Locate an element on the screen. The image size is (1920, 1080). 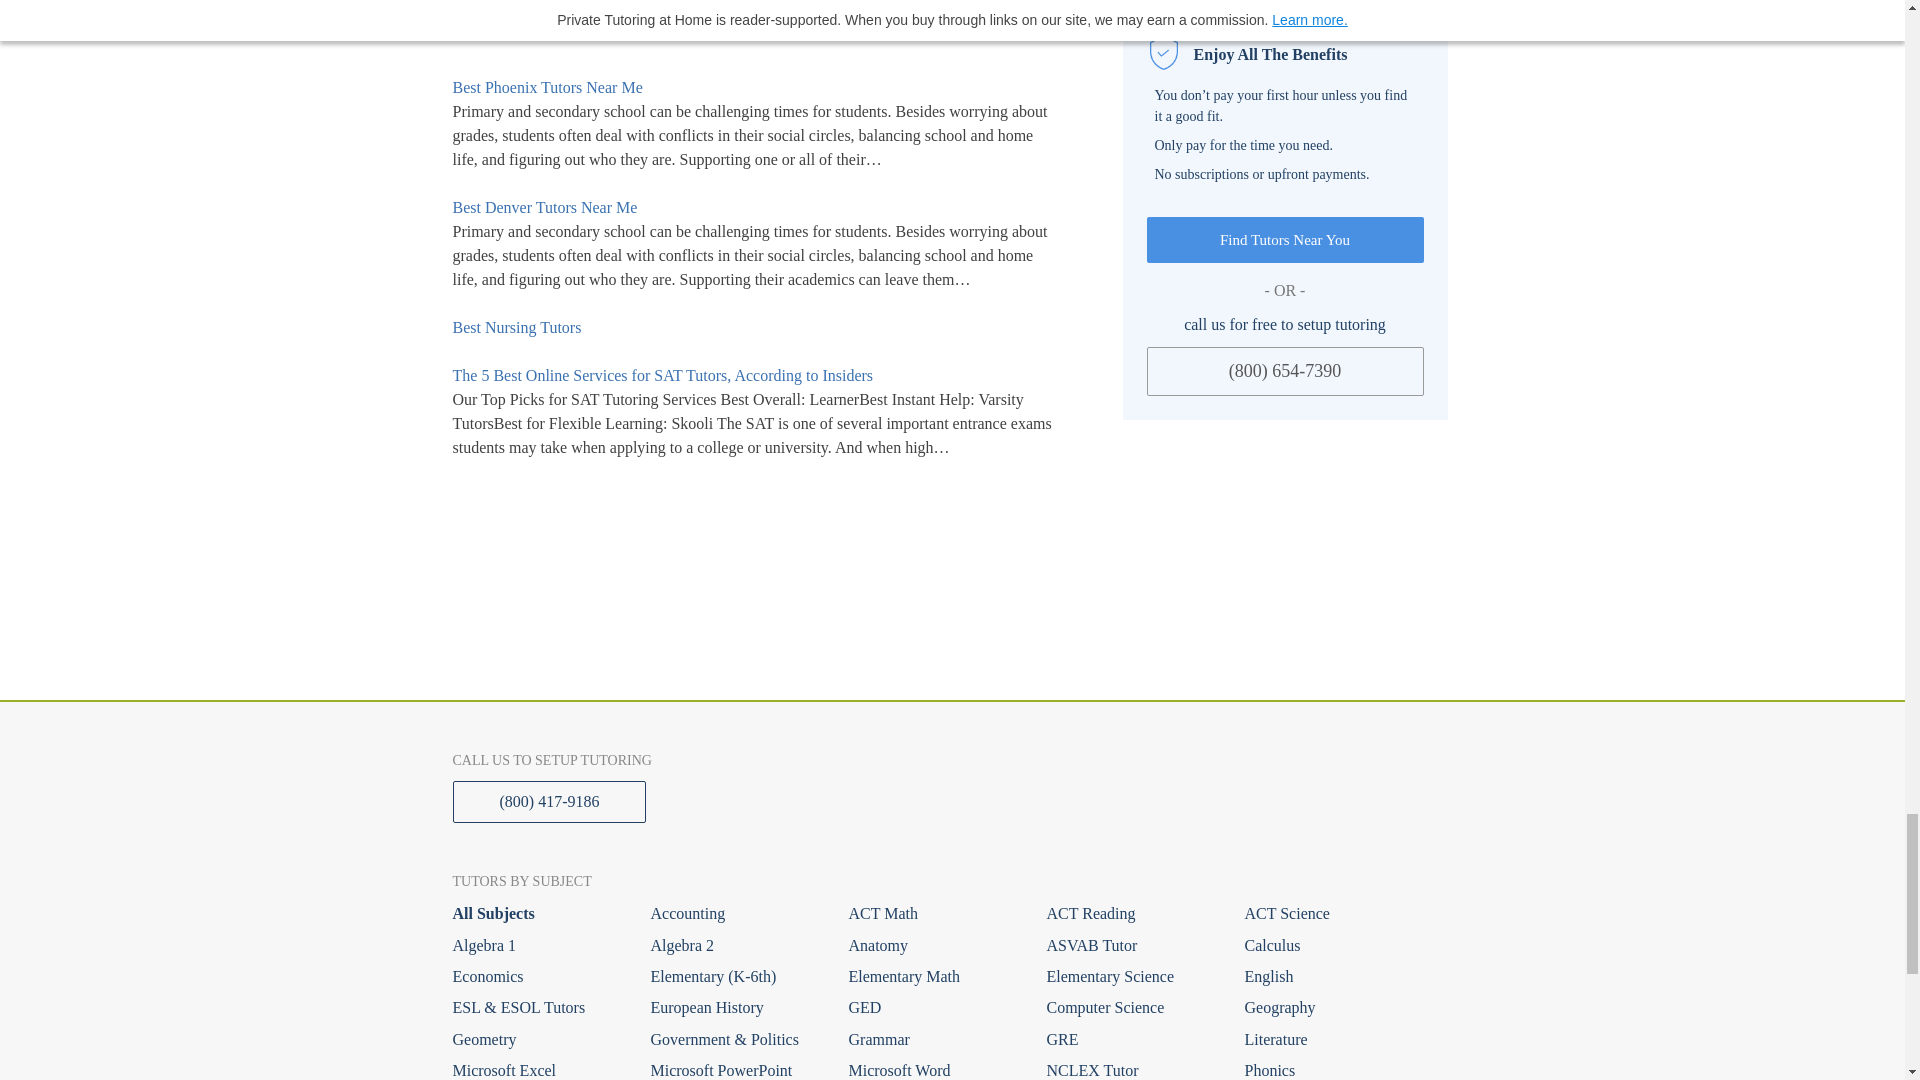
ASVAB Tutor is located at coordinates (1130, 946).